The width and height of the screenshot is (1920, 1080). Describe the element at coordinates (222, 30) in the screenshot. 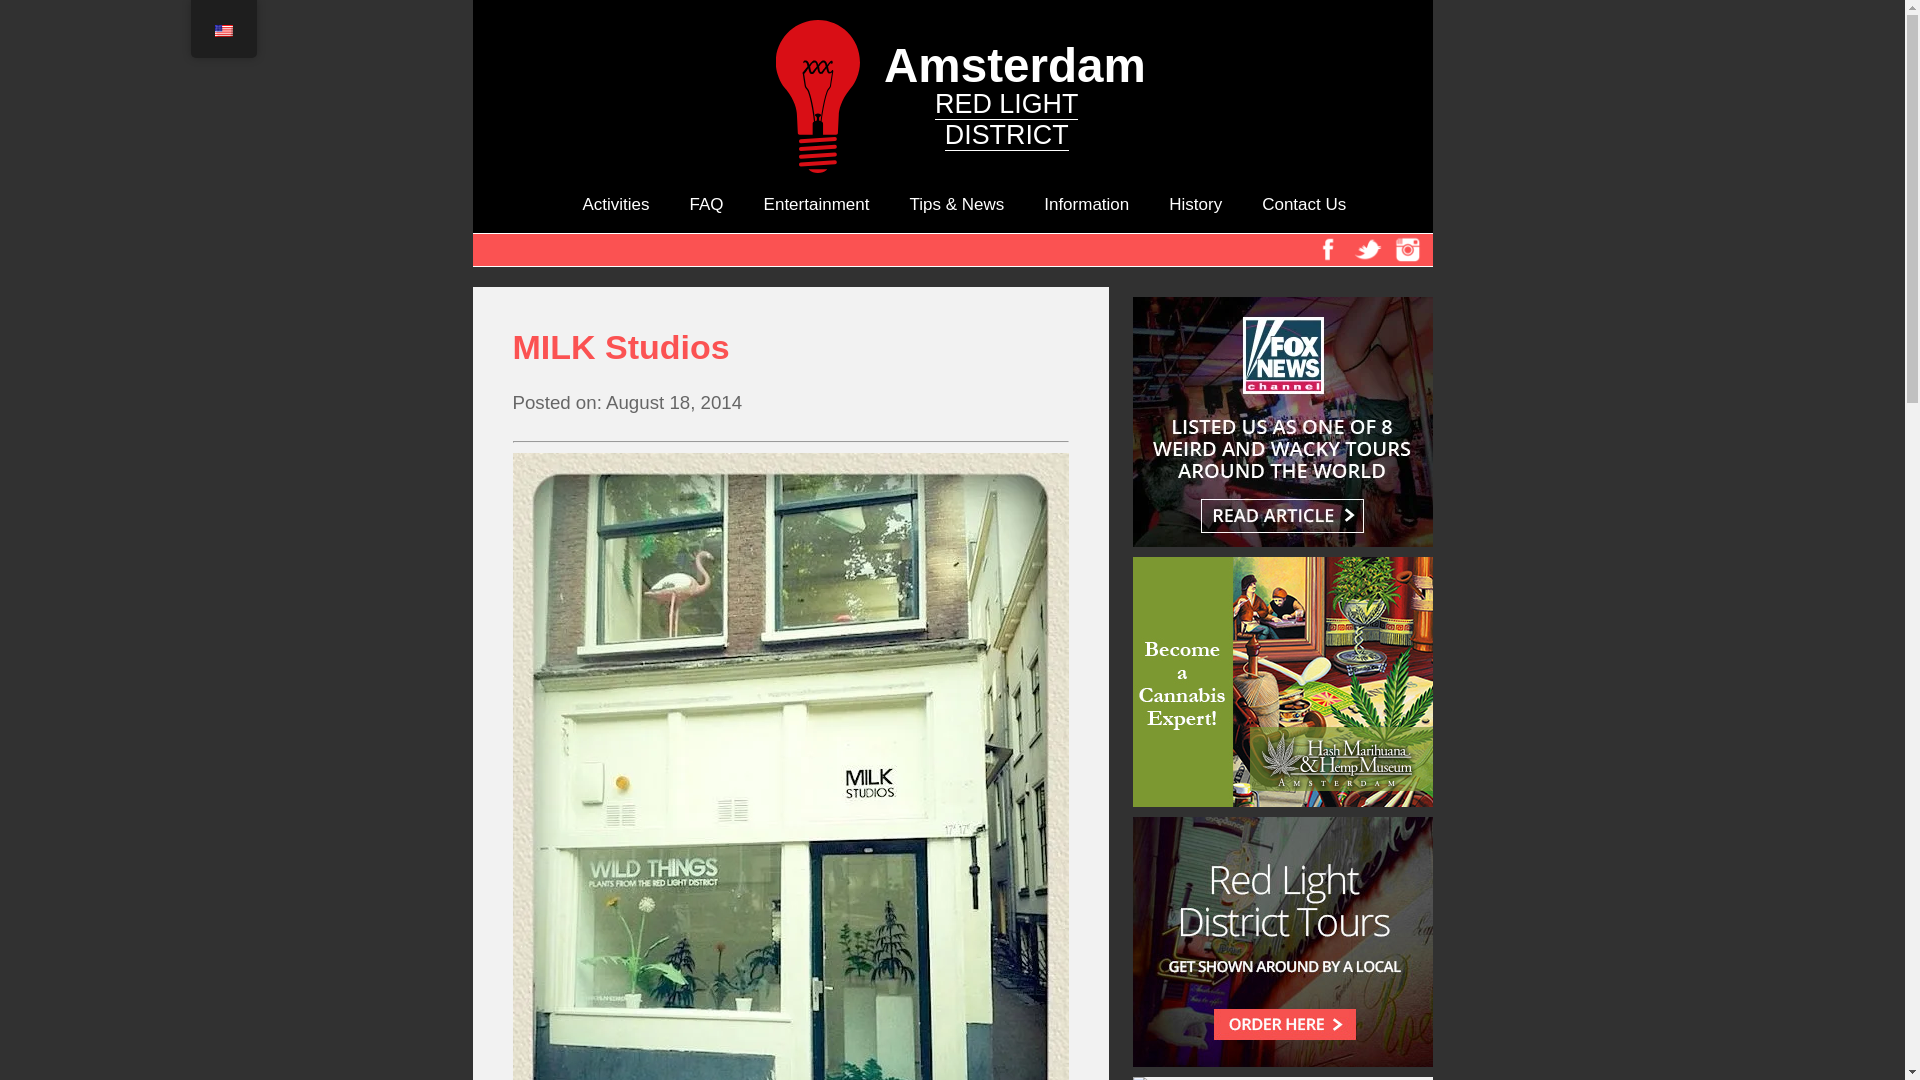

I see `English` at that location.